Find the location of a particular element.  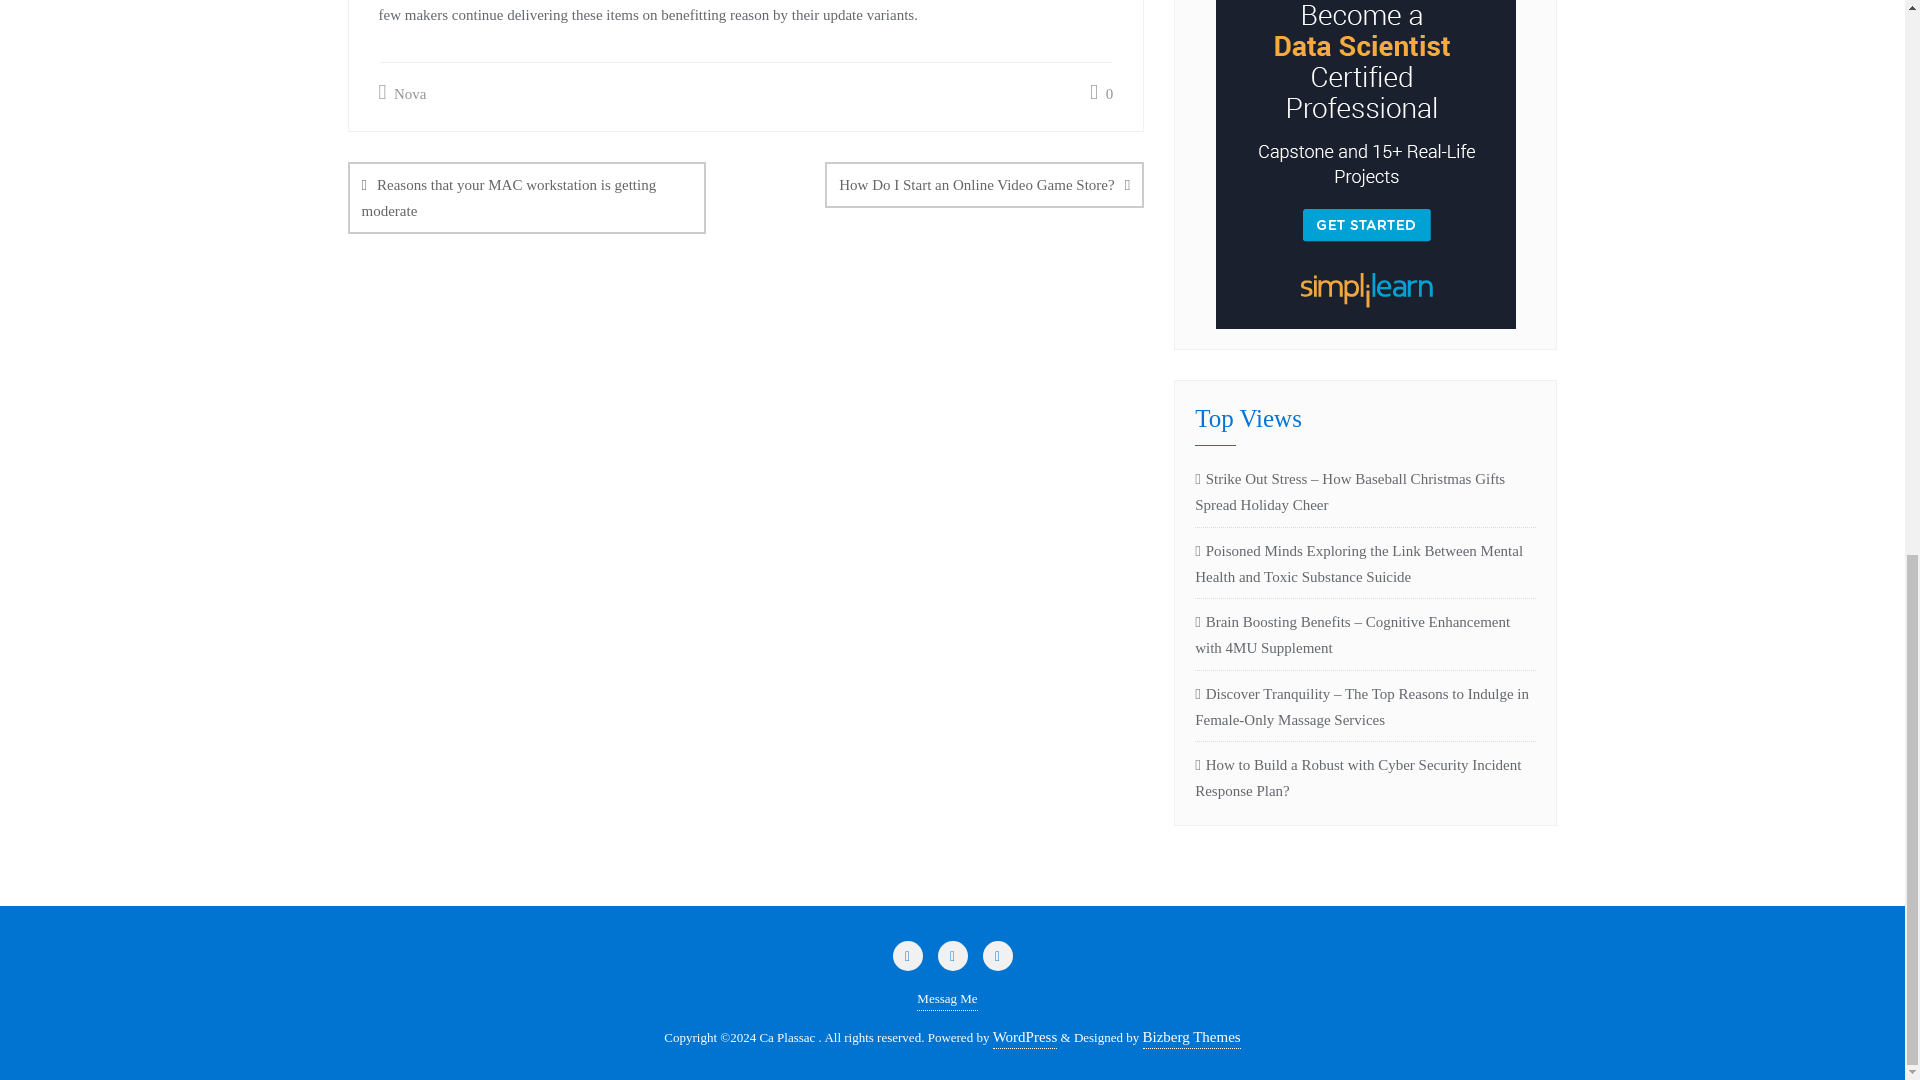

Messag Me is located at coordinates (947, 999).